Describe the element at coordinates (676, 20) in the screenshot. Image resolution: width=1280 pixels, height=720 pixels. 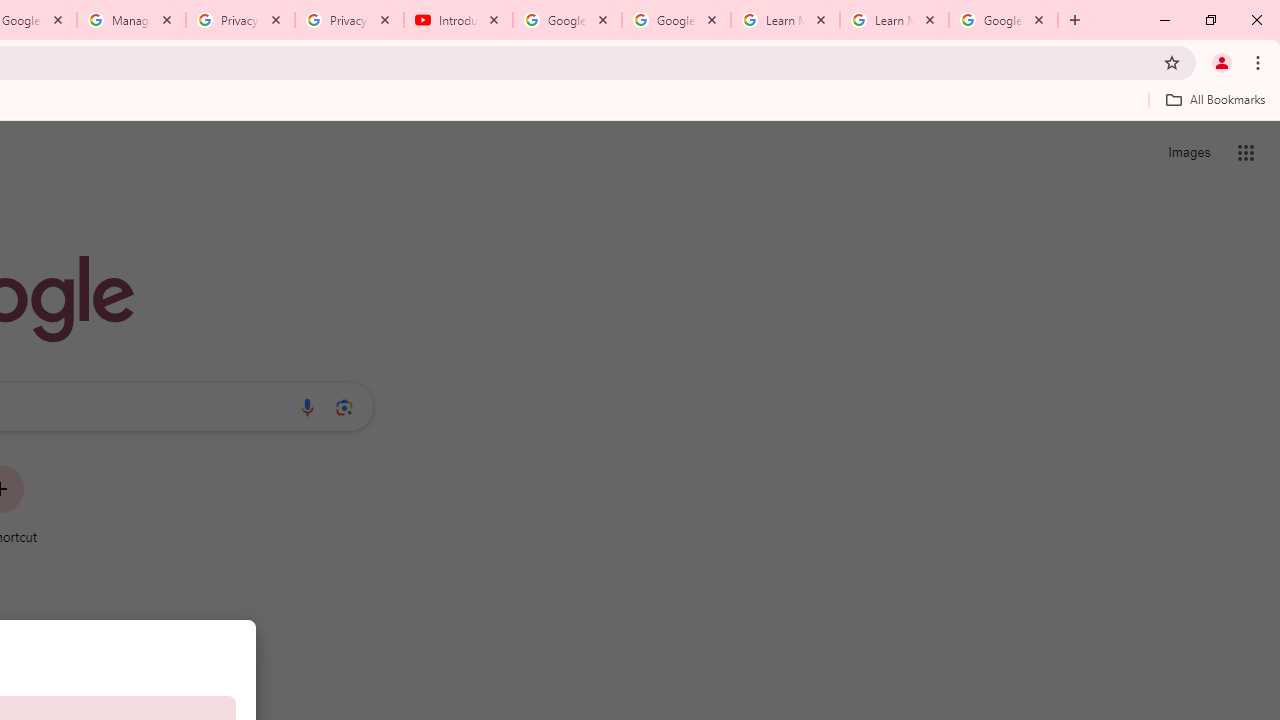
I see `Google Account Help` at that location.